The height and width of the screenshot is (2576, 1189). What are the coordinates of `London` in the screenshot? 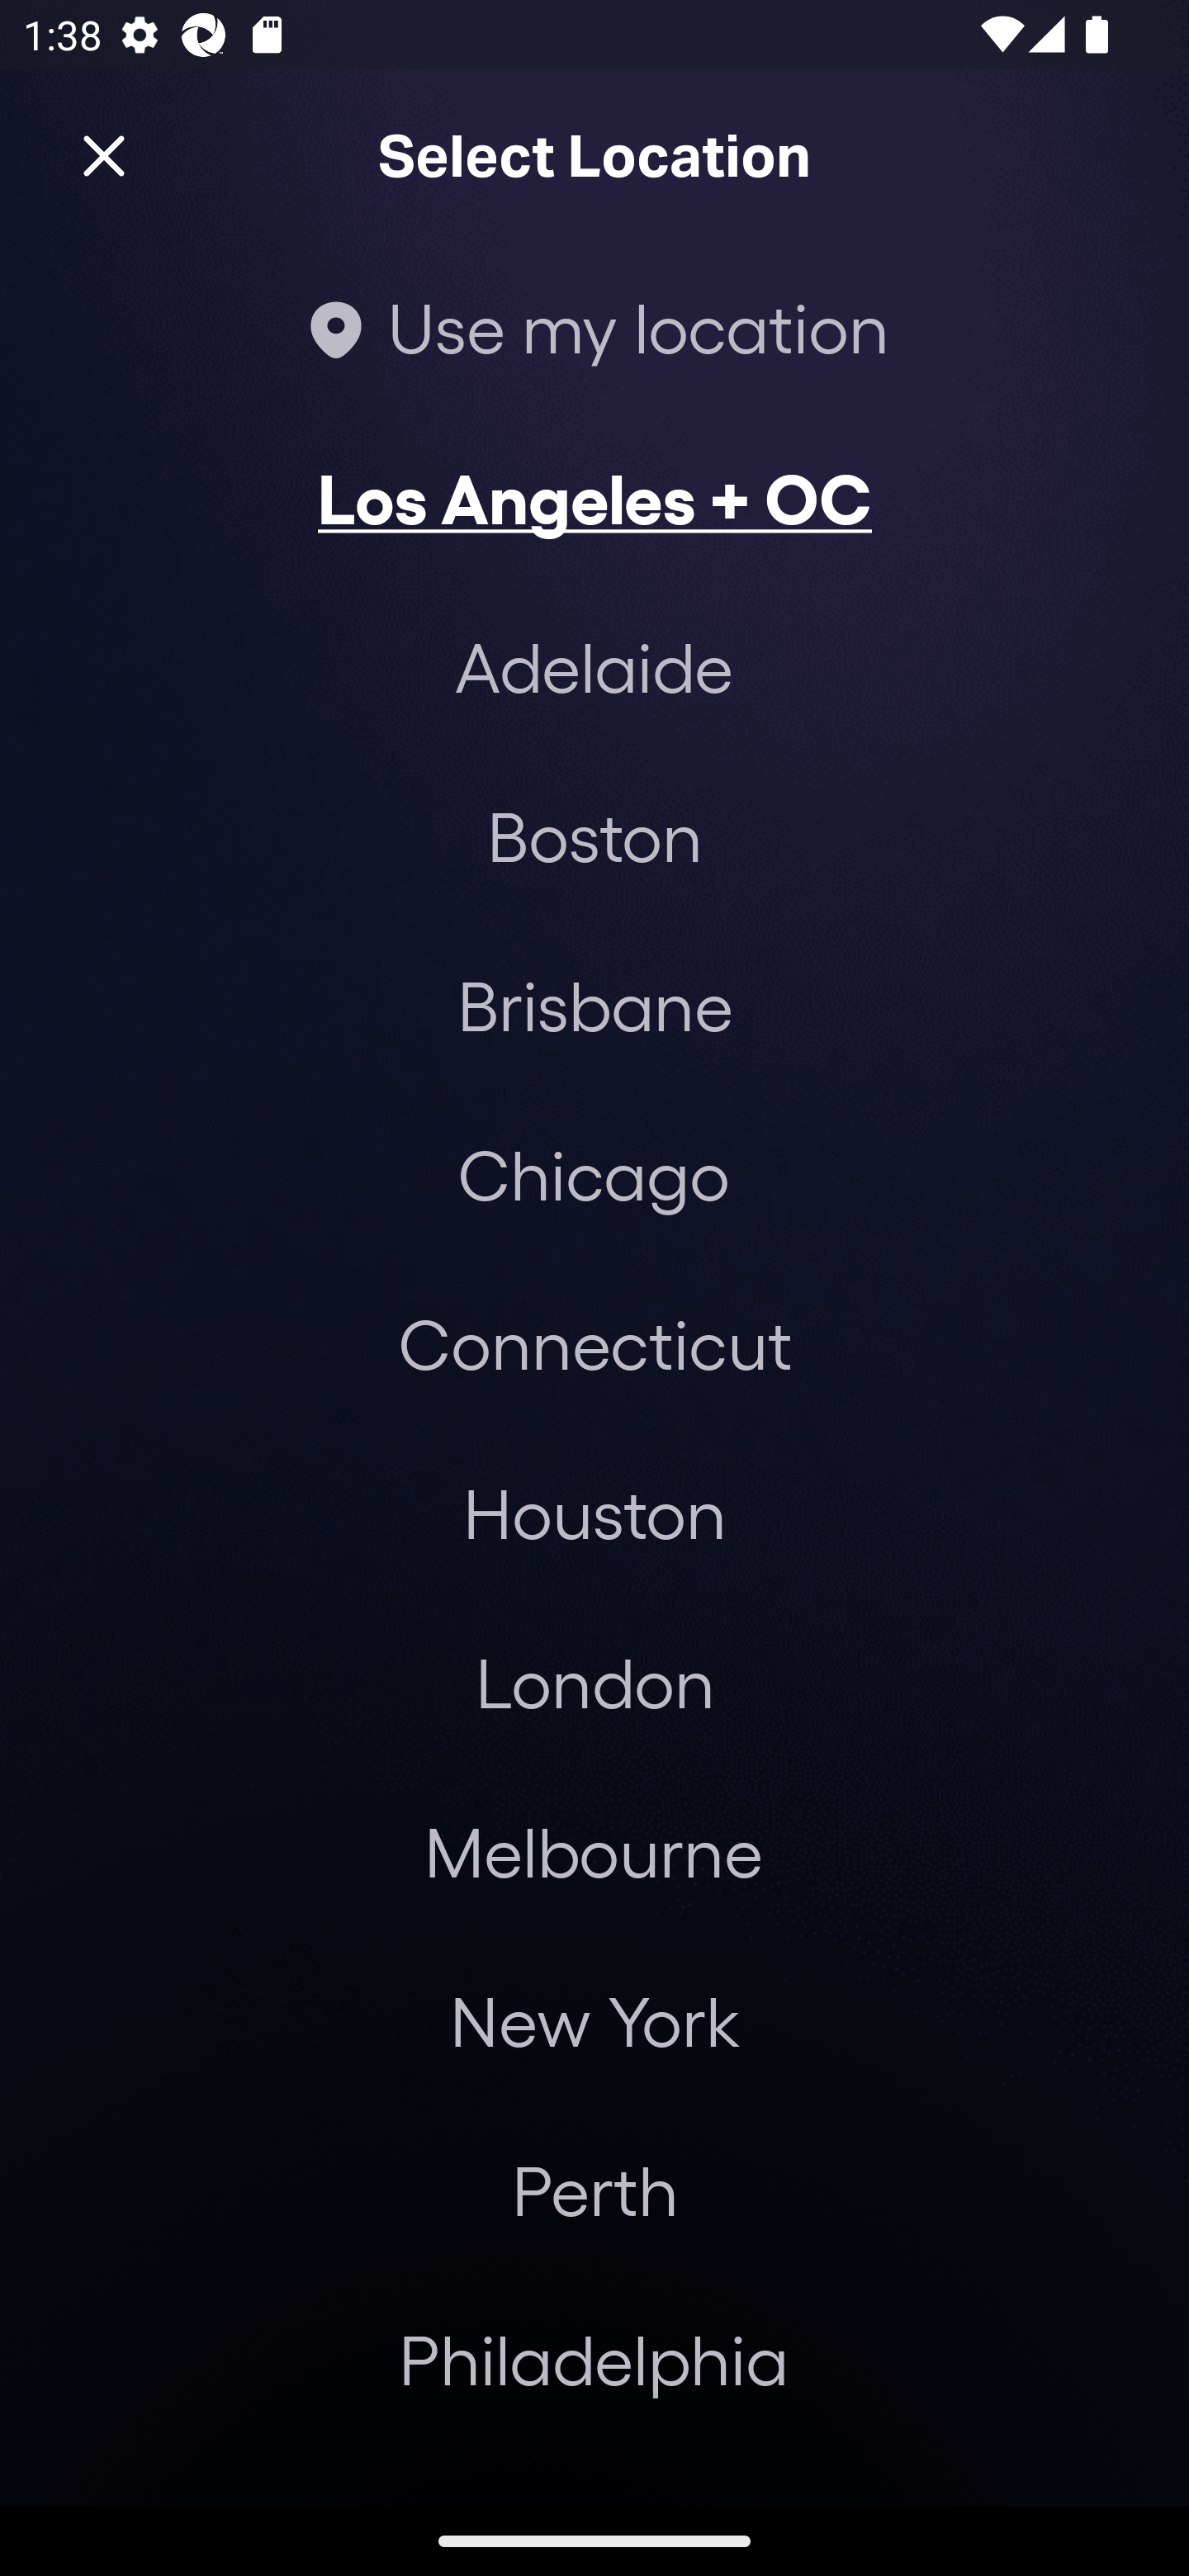 It's located at (594, 1682).